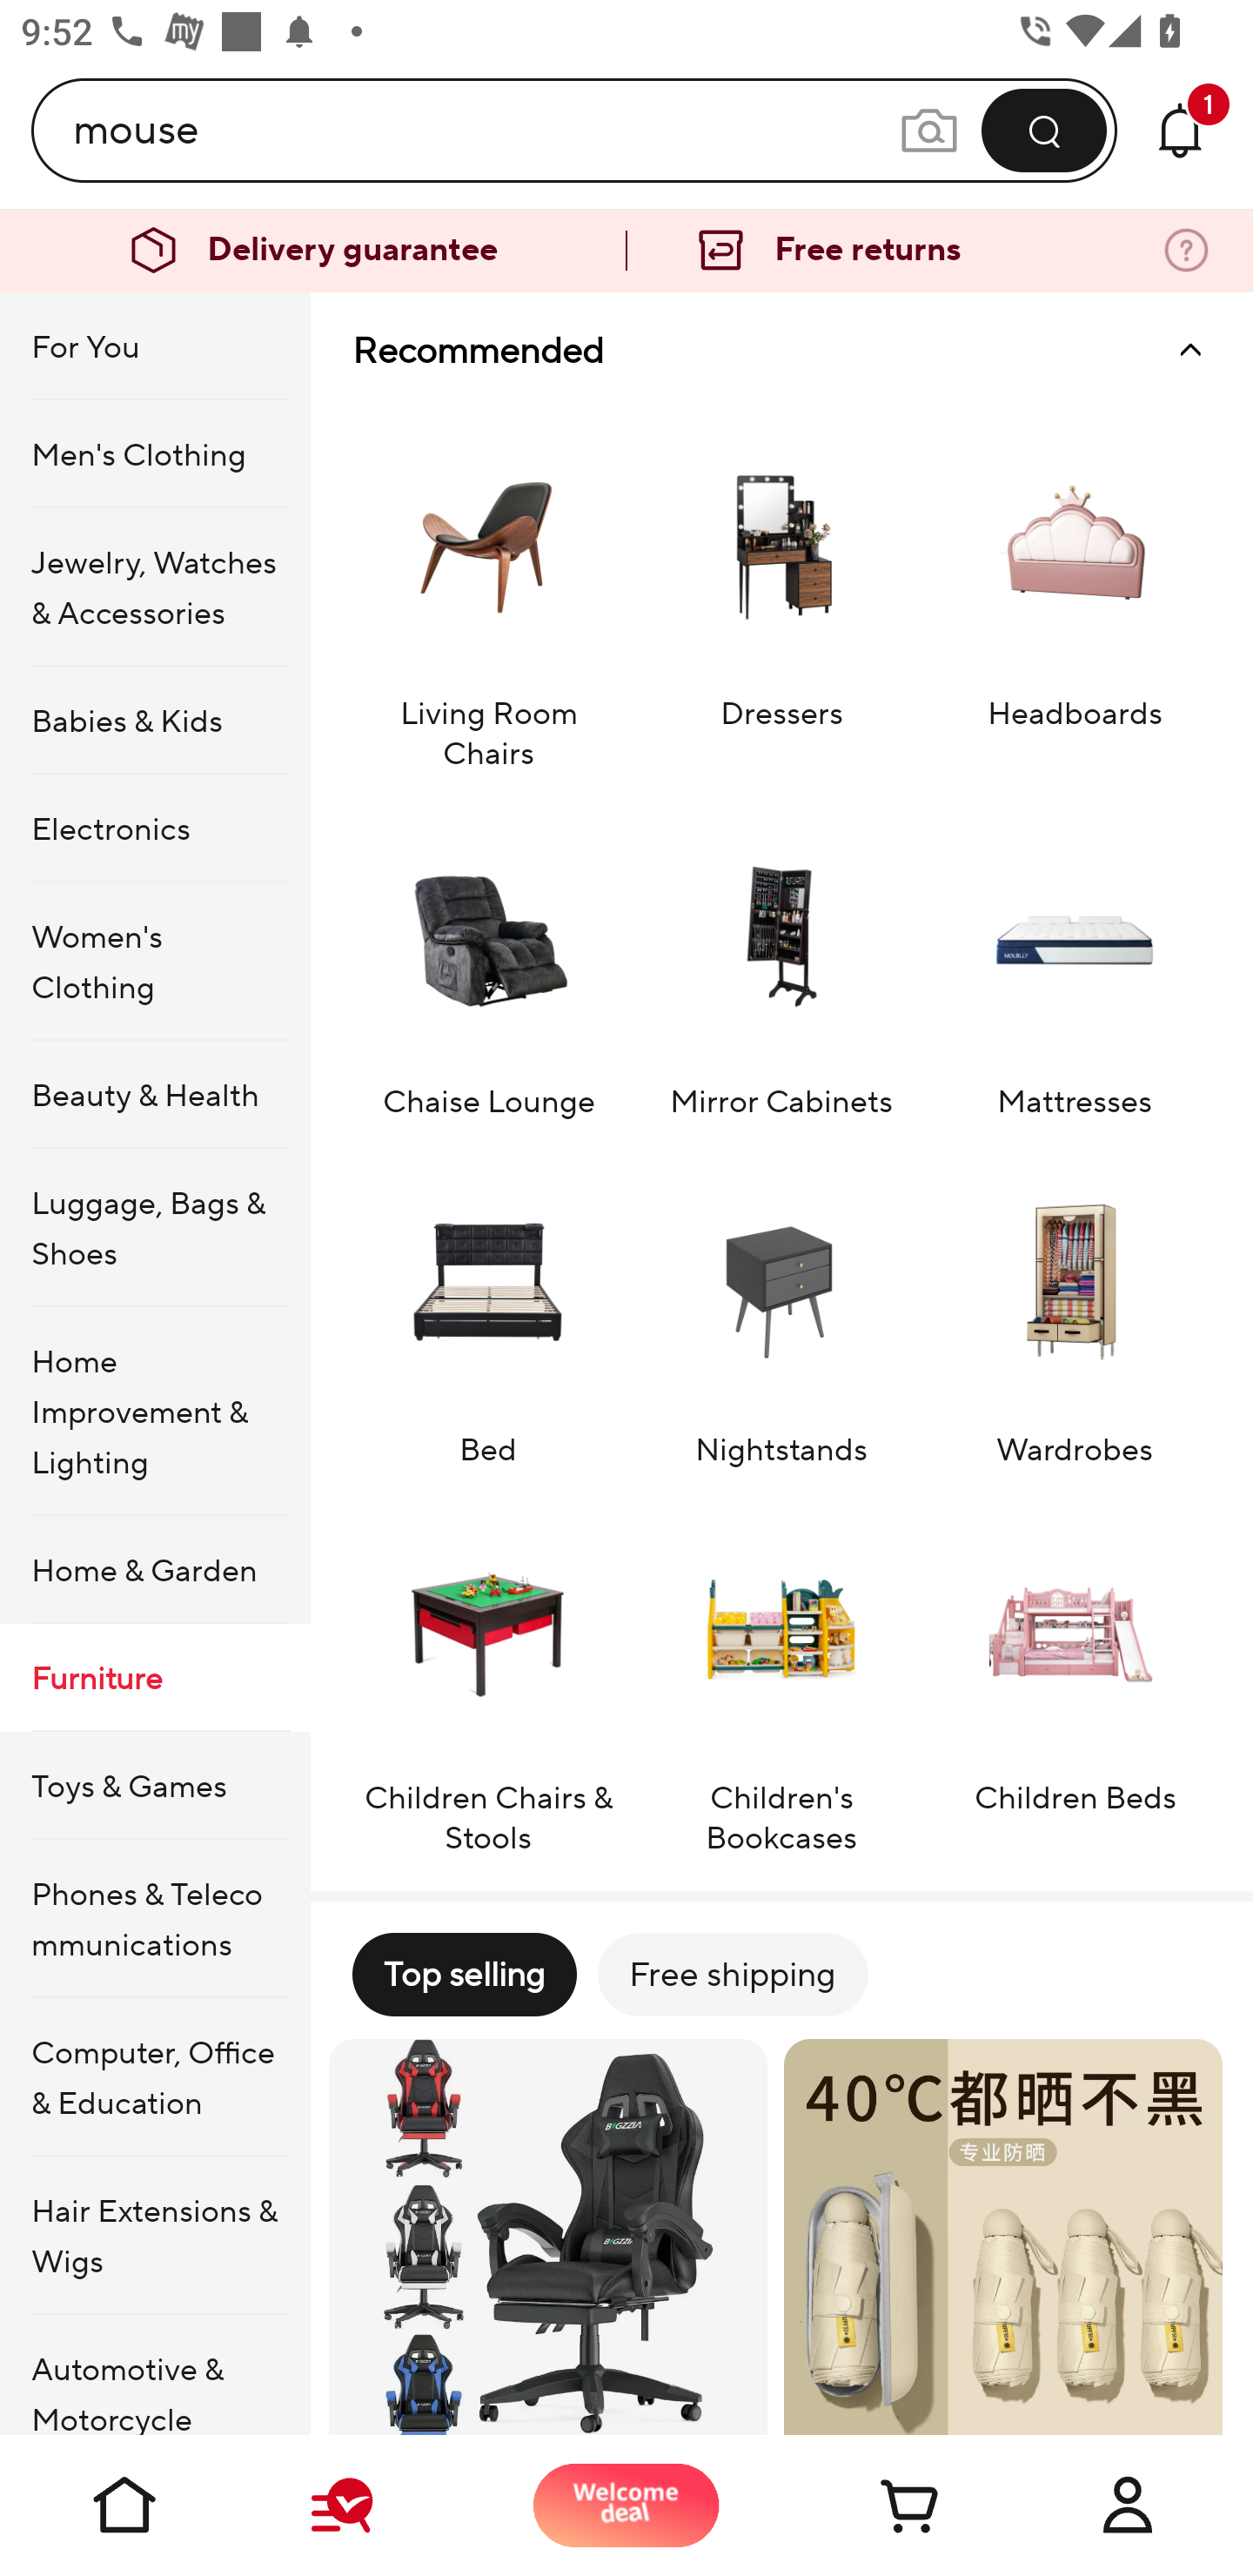  I want to click on Chaise Lounge, so click(487, 959).